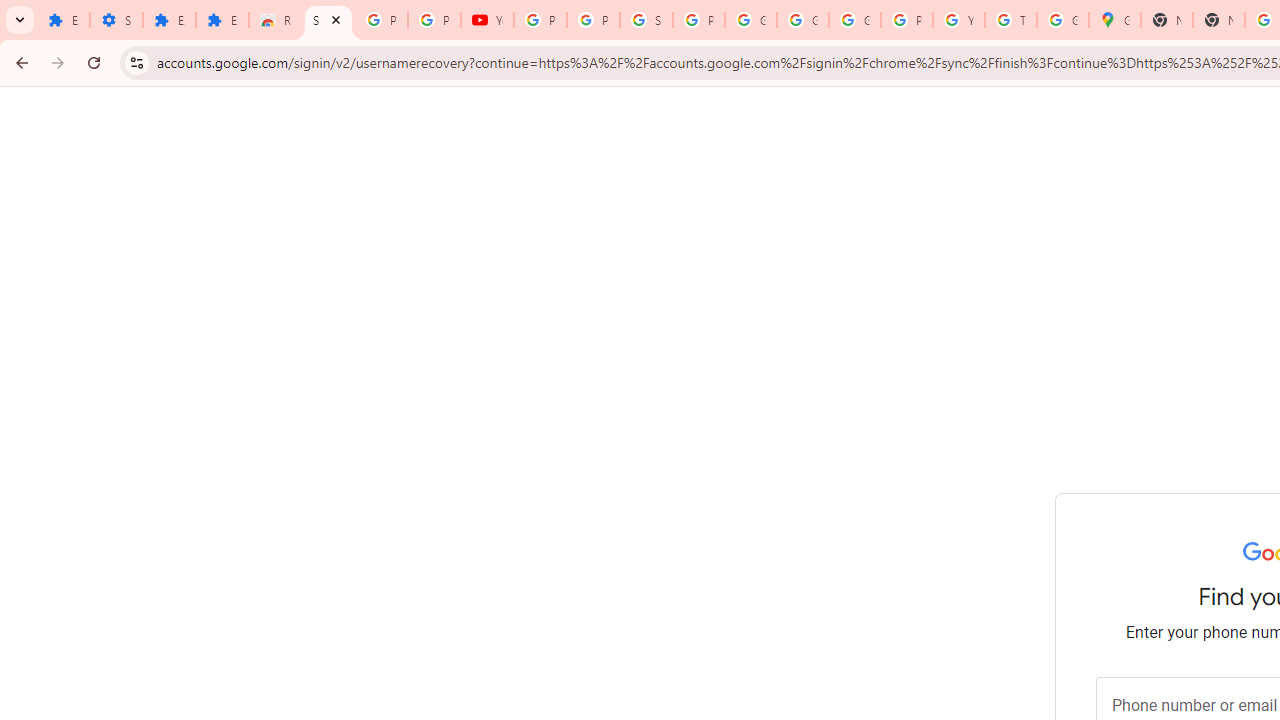 This screenshot has height=720, width=1280. I want to click on Extensions, so click(169, 20).